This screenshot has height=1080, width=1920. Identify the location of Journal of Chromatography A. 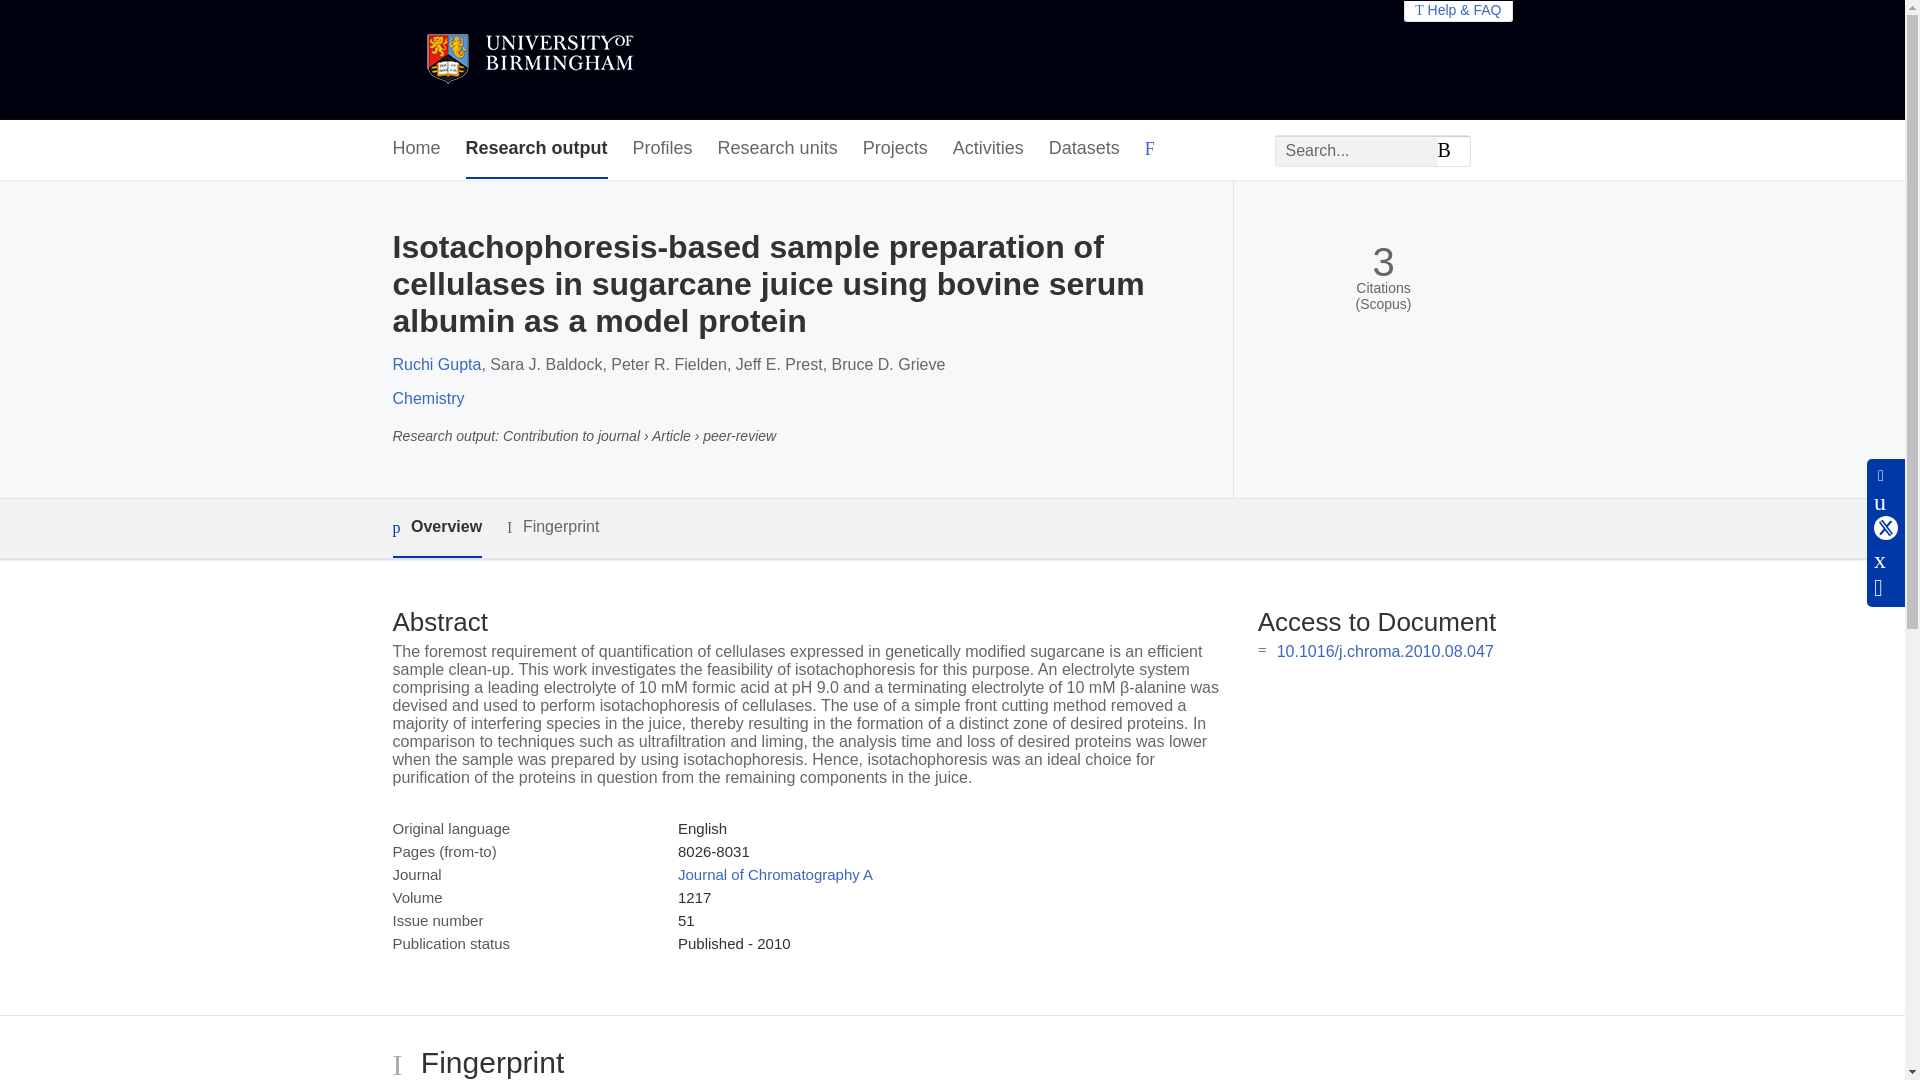
(775, 874).